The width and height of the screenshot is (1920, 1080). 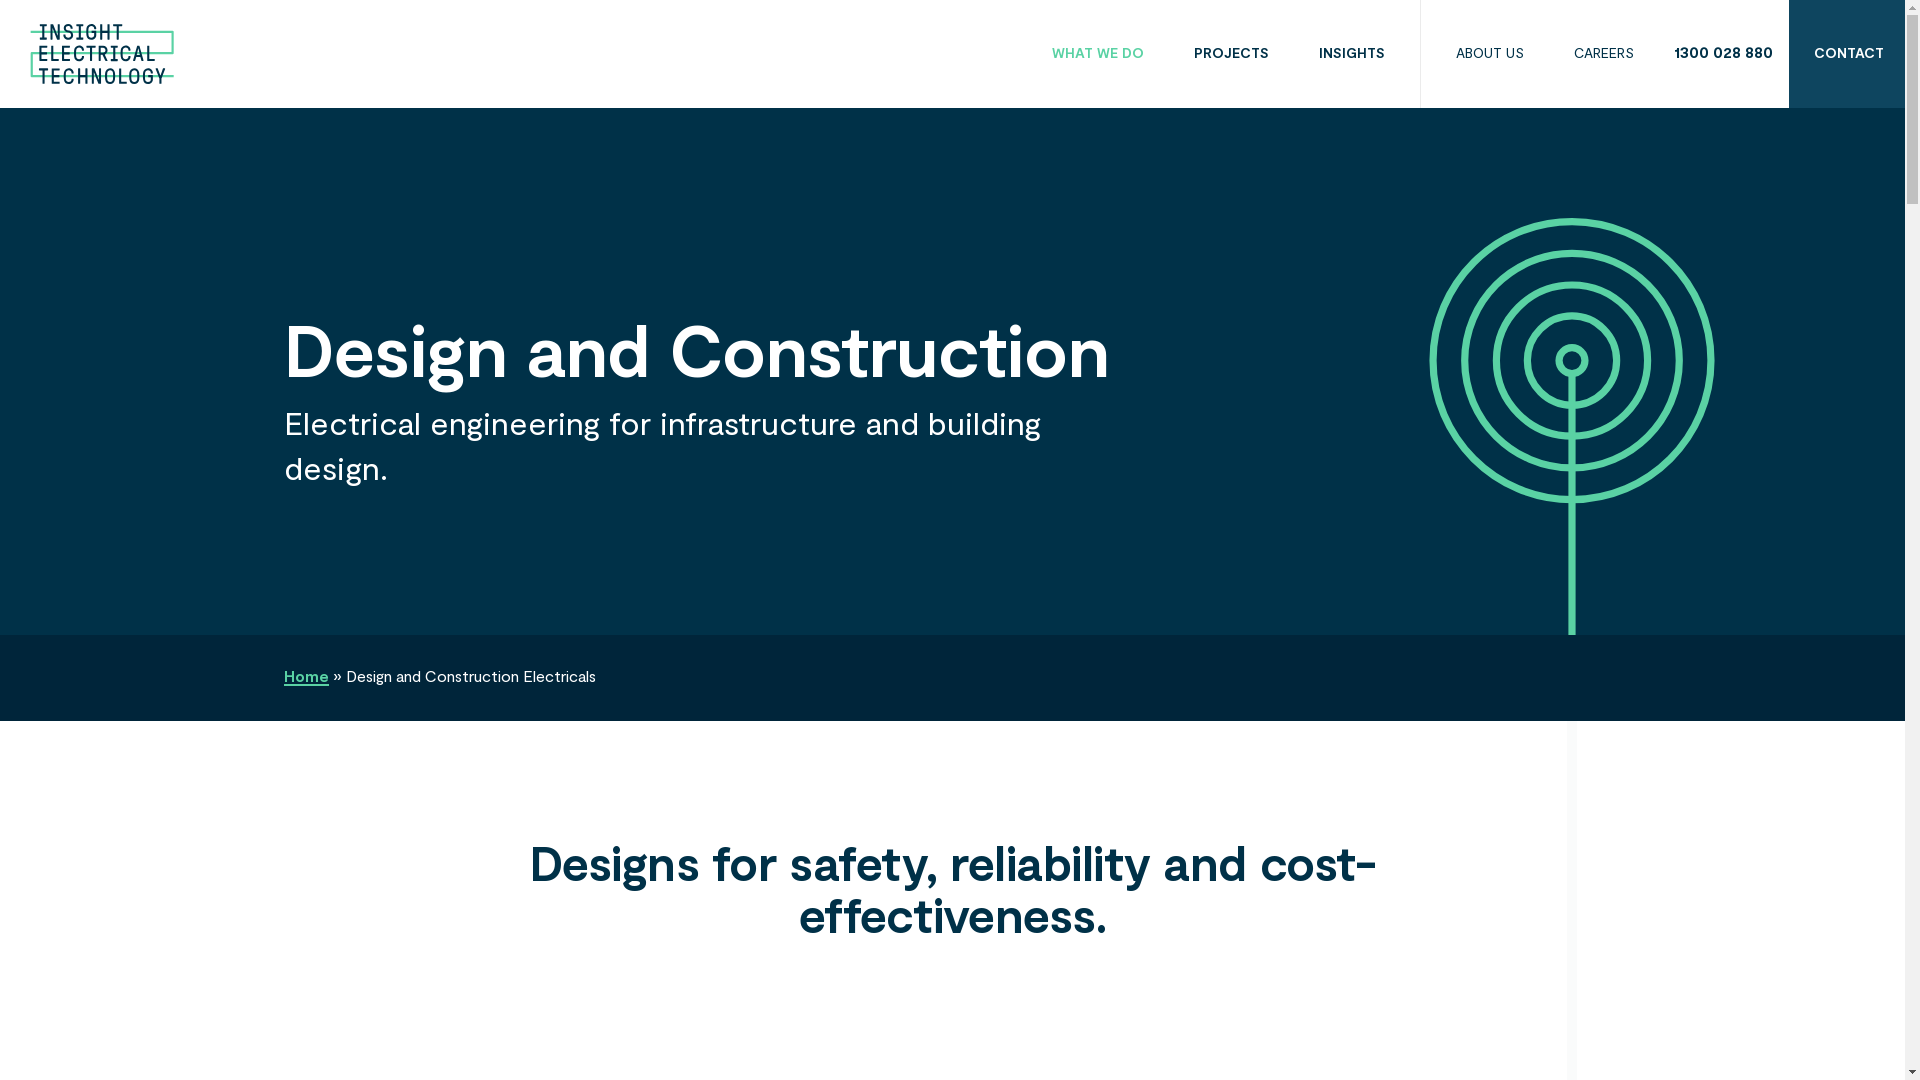 What do you see at coordinates (1604, 54) in the screenshot?
I see `CAREERS` at bounding box center [1604, 54].